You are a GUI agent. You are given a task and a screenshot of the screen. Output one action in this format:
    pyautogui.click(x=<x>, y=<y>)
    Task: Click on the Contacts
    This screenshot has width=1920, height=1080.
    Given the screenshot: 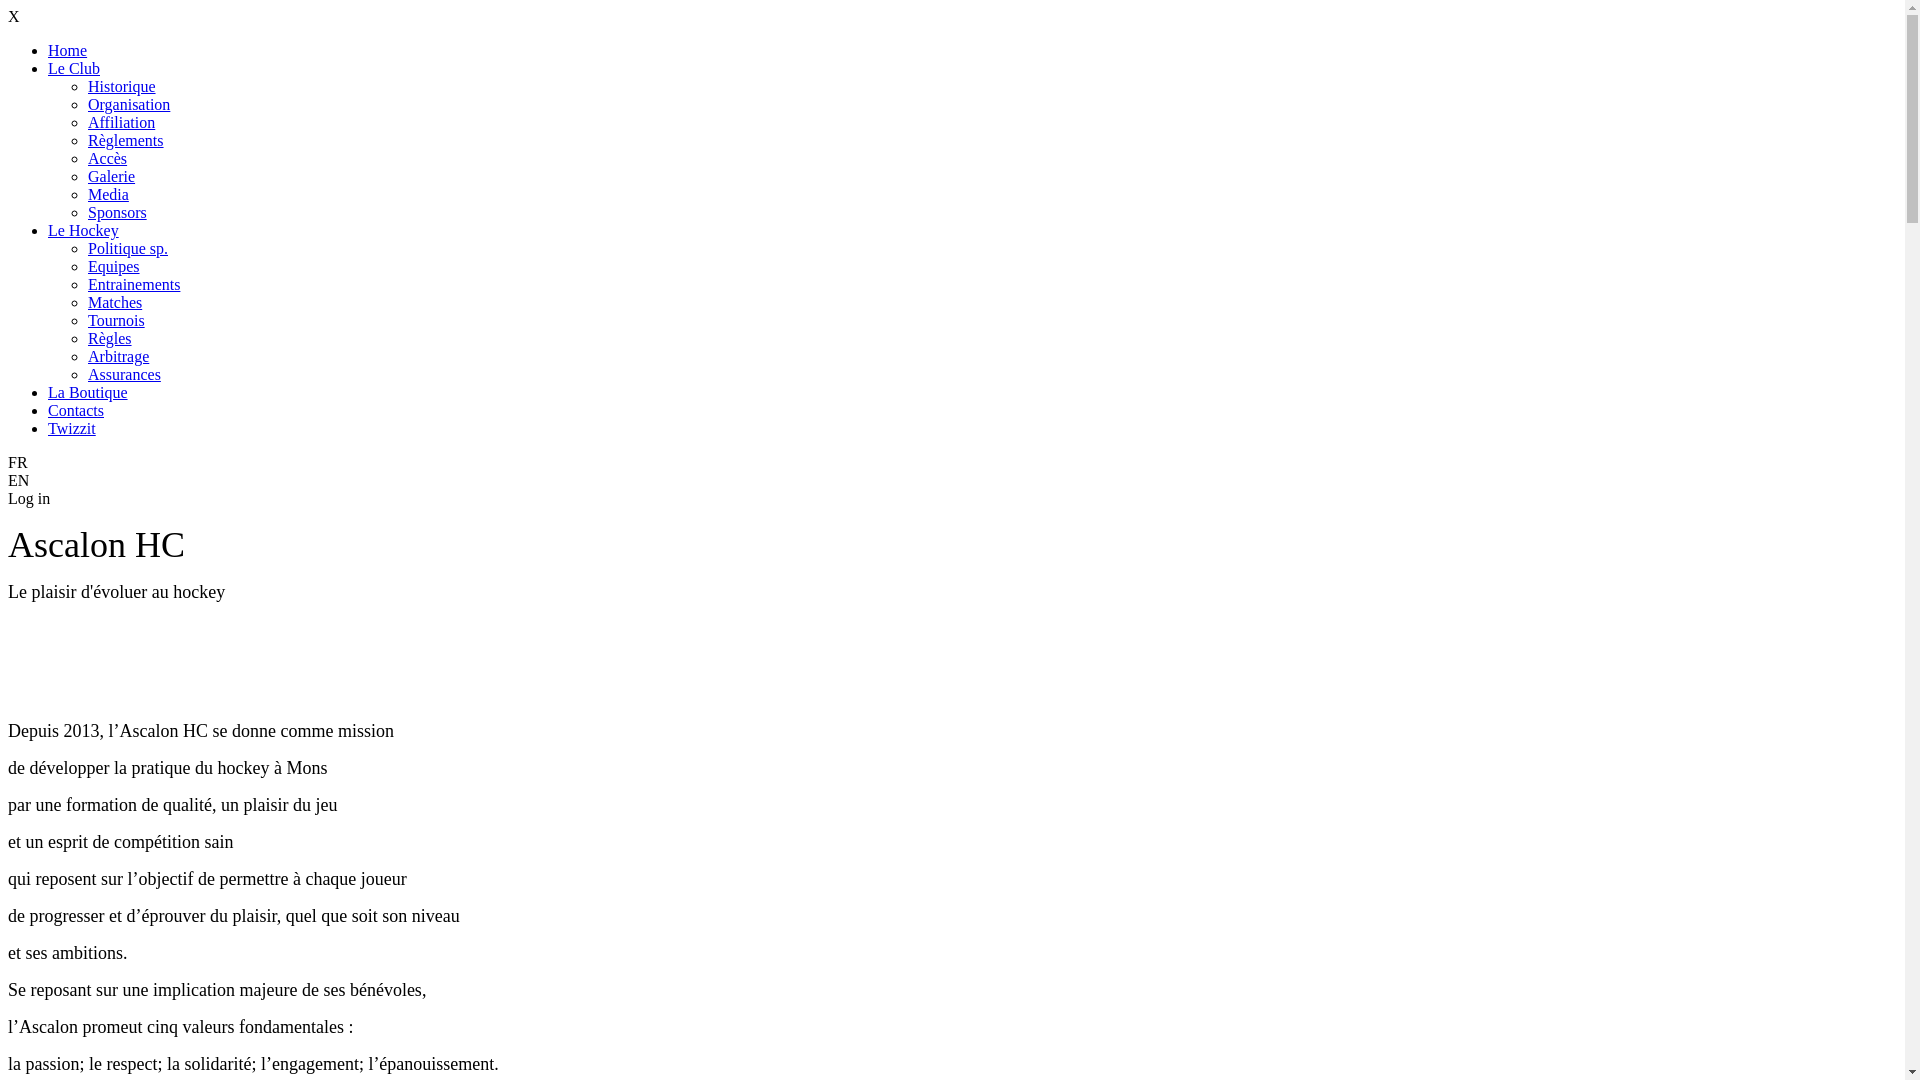 What is the action you would take?
    pyautogui.click(x=76, y=410)
    